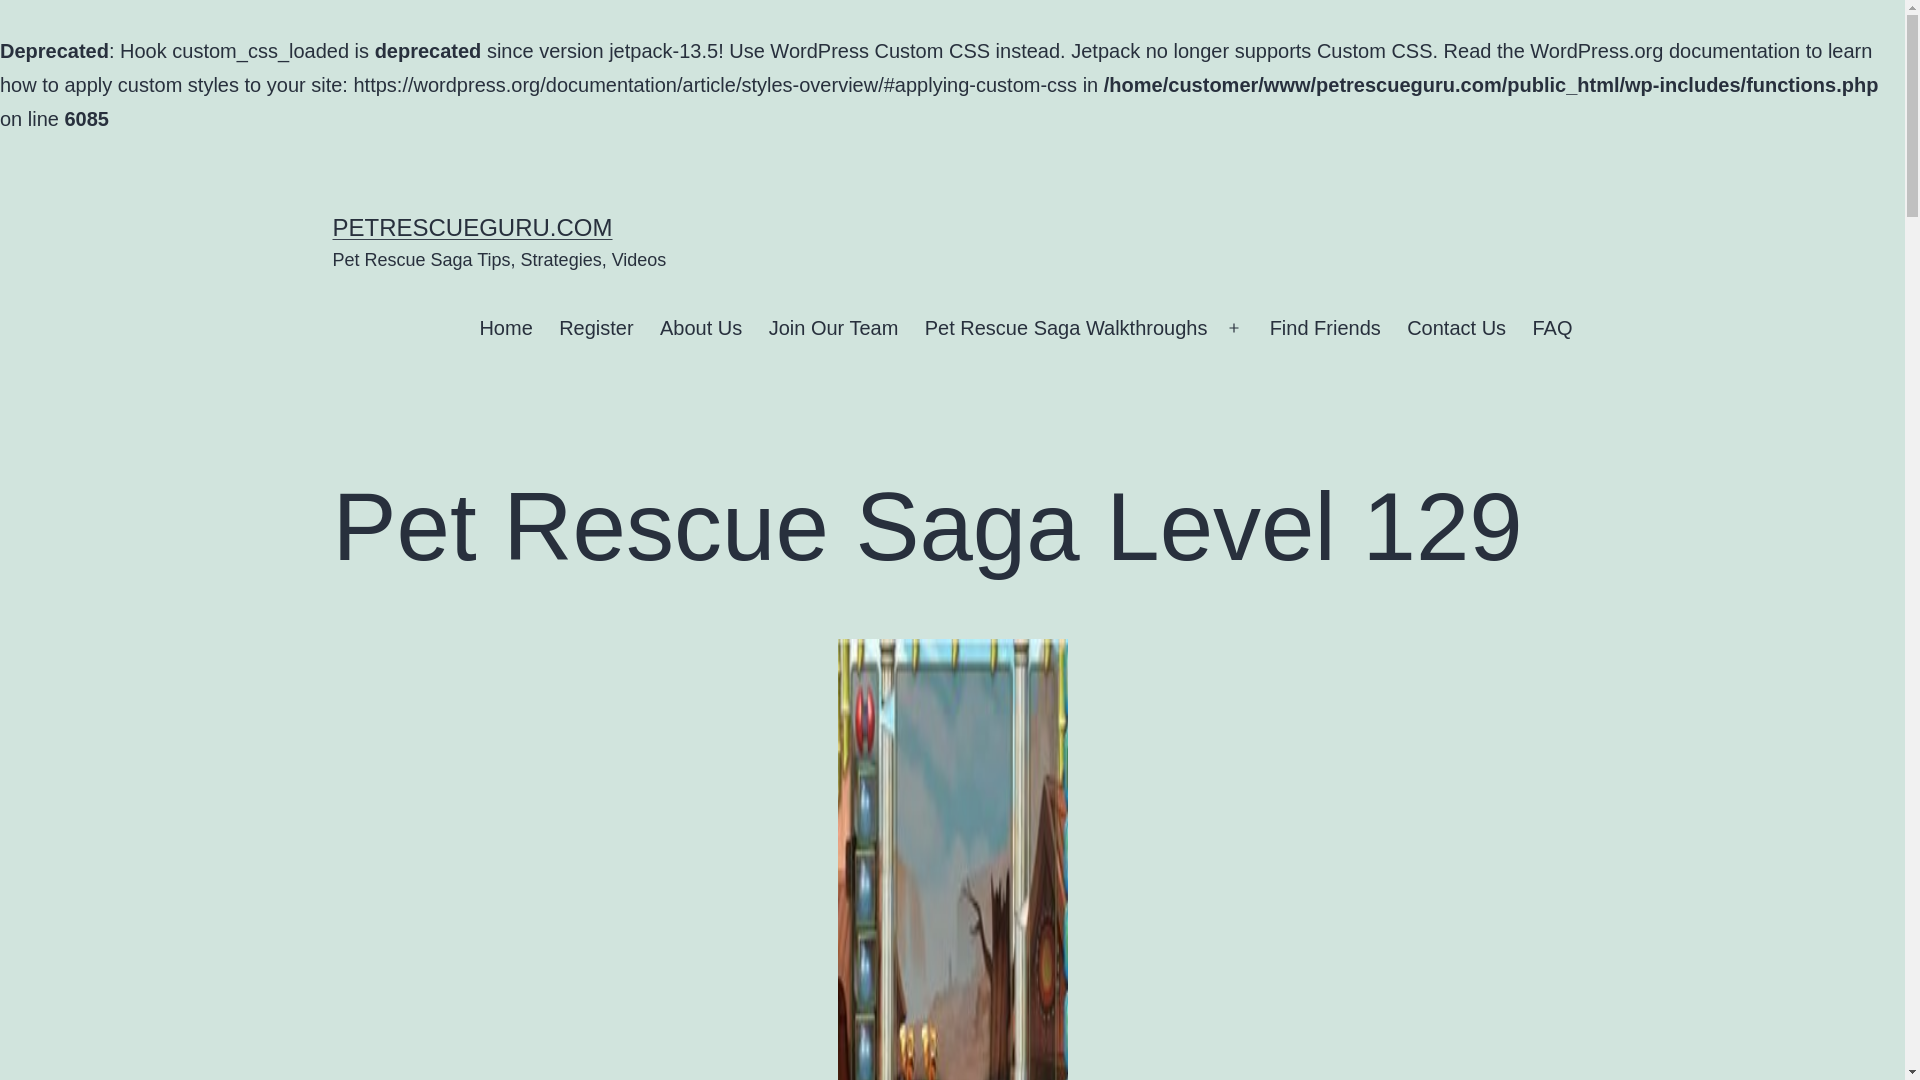 The height and width of the screenshot is (1080, 1920). Describe the element at coordinates (506, 328) in the screenshot. I see `Home` at that location.